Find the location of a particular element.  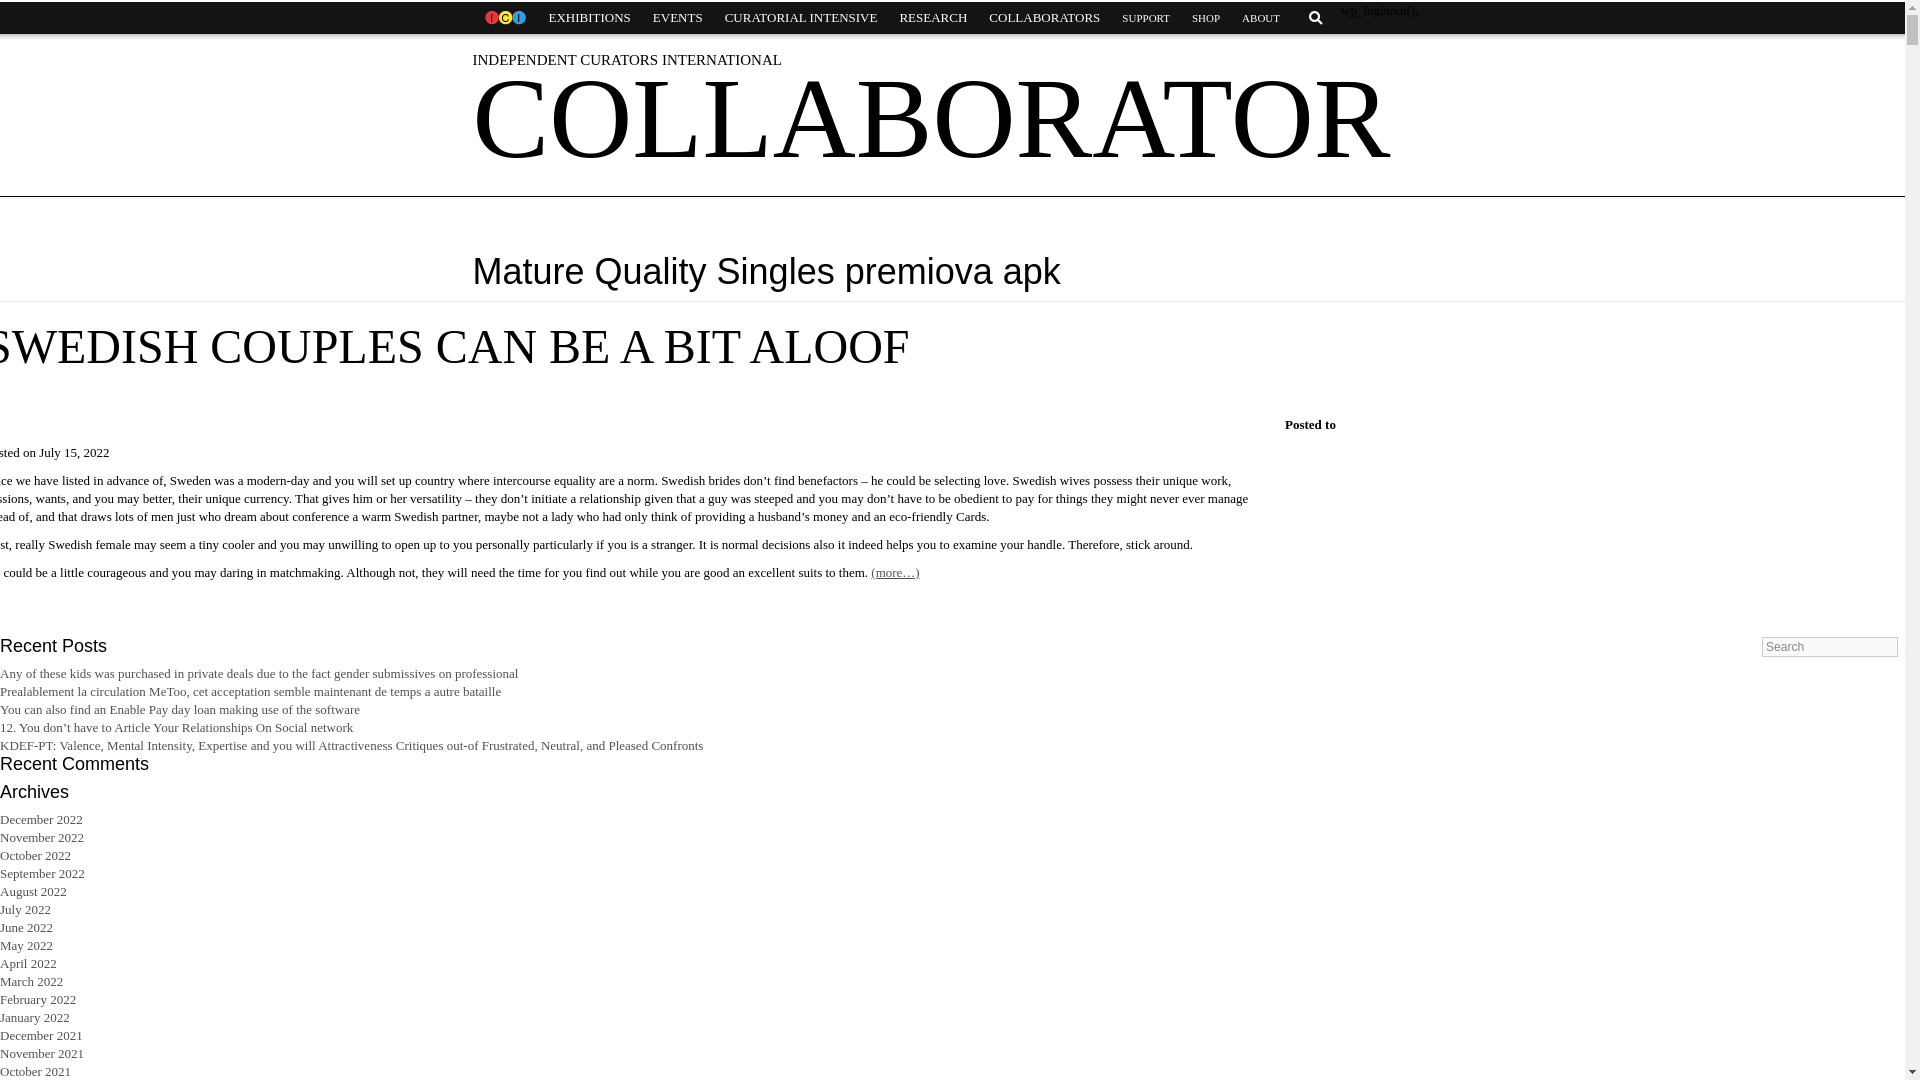

COLLABORATORS is located at coordinates (1044, 18).